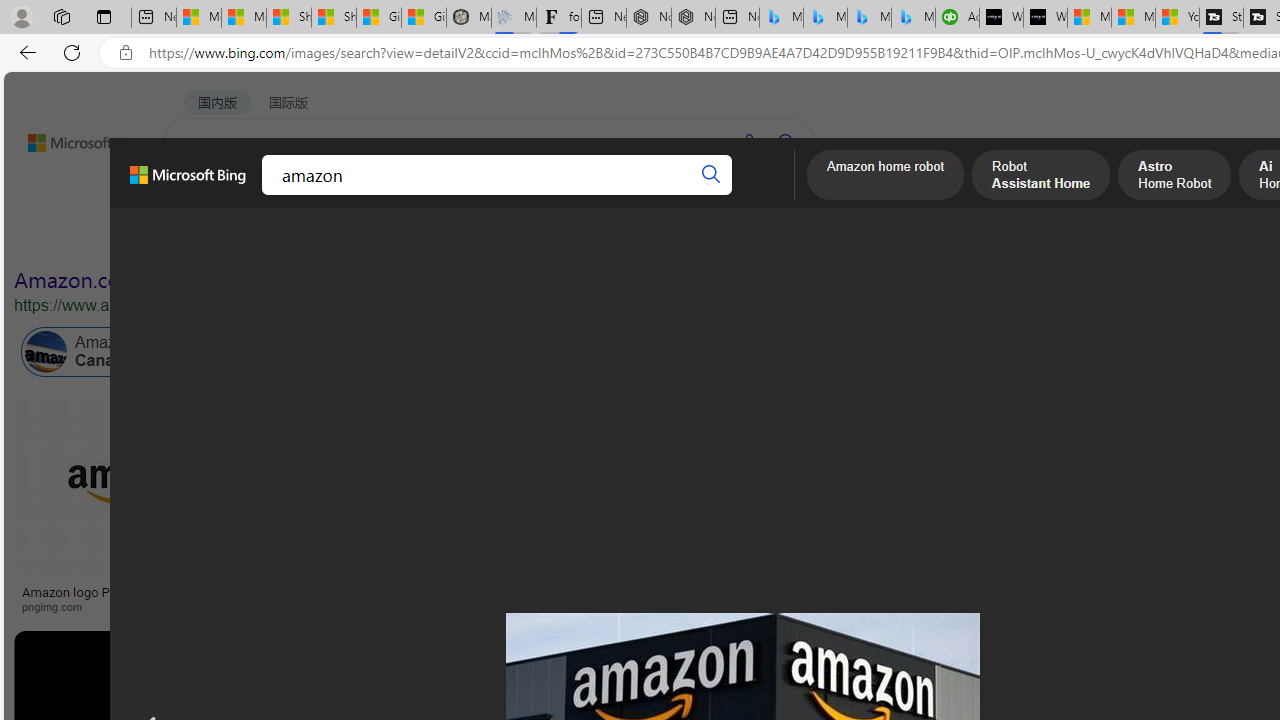  I want to click on Manatee Mortality Statistics | FWC, so click(468, 18).